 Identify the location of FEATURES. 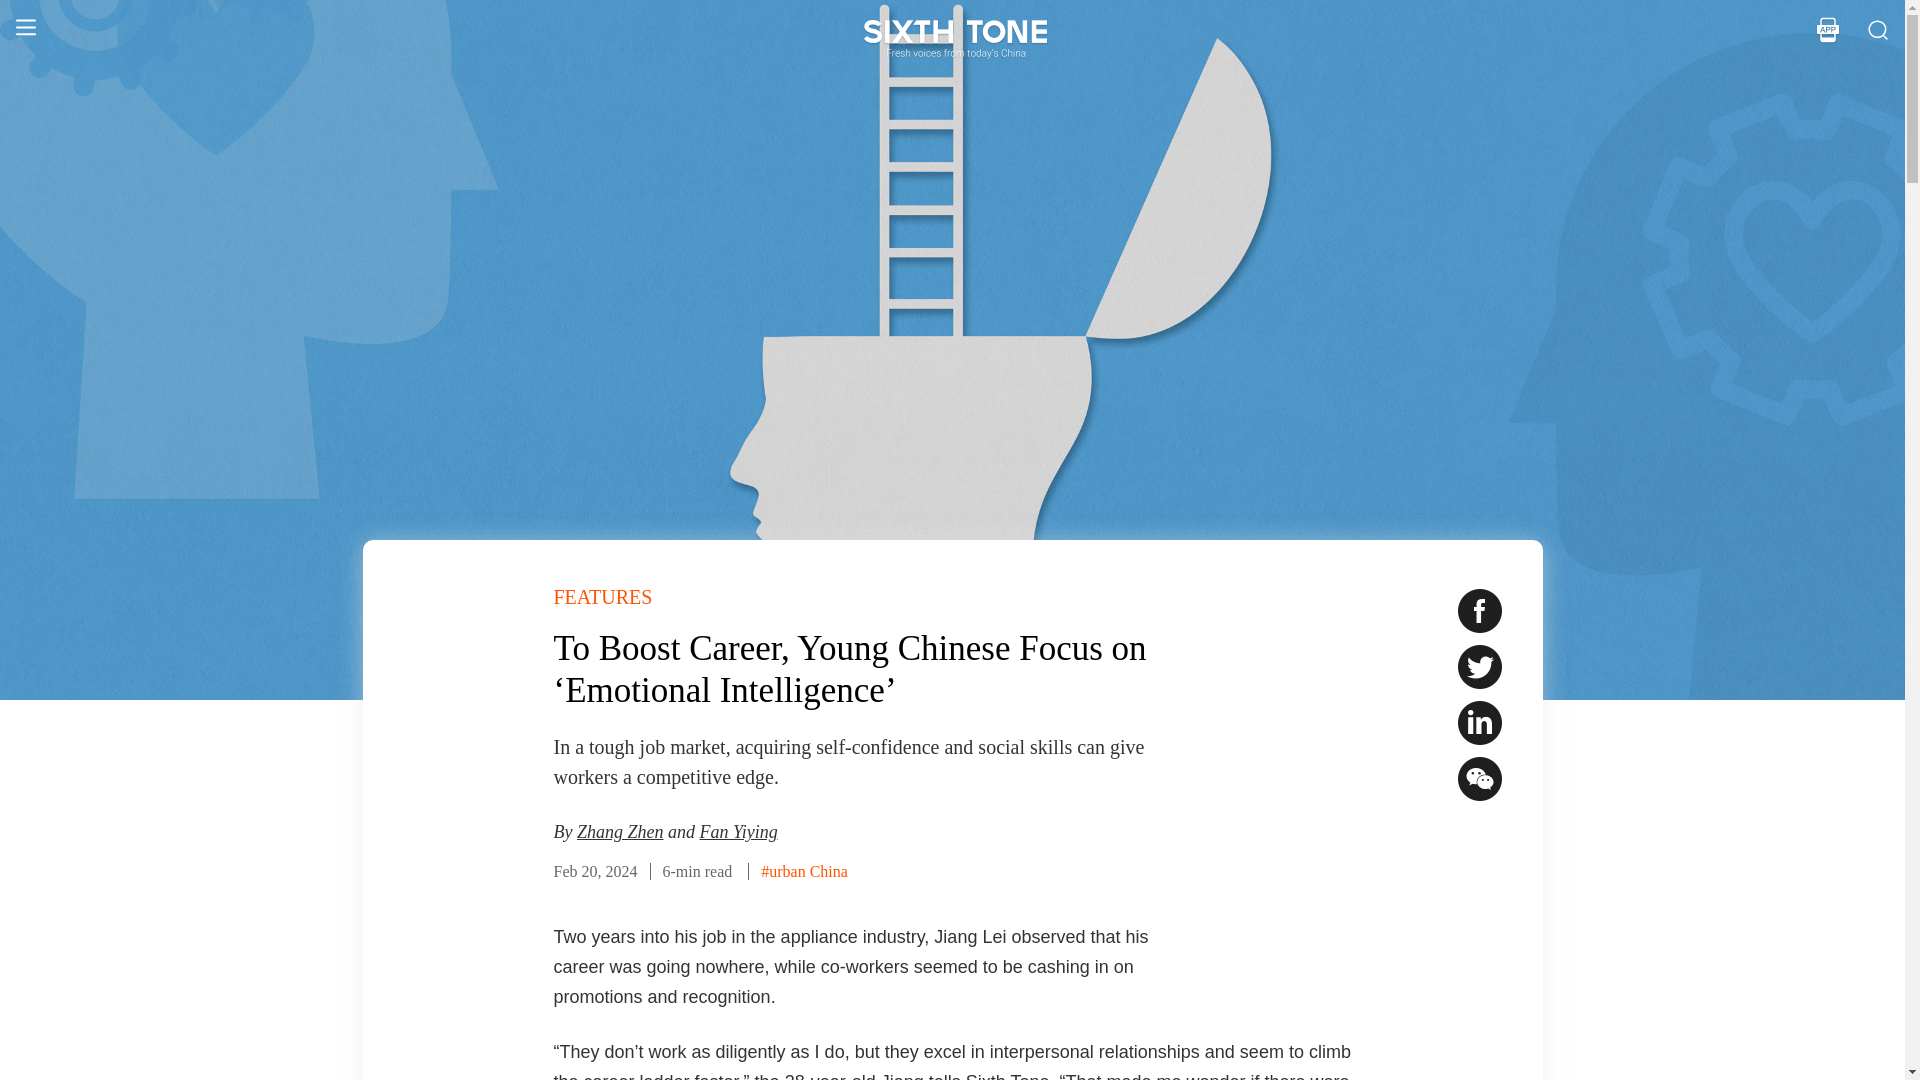
(603, 597).